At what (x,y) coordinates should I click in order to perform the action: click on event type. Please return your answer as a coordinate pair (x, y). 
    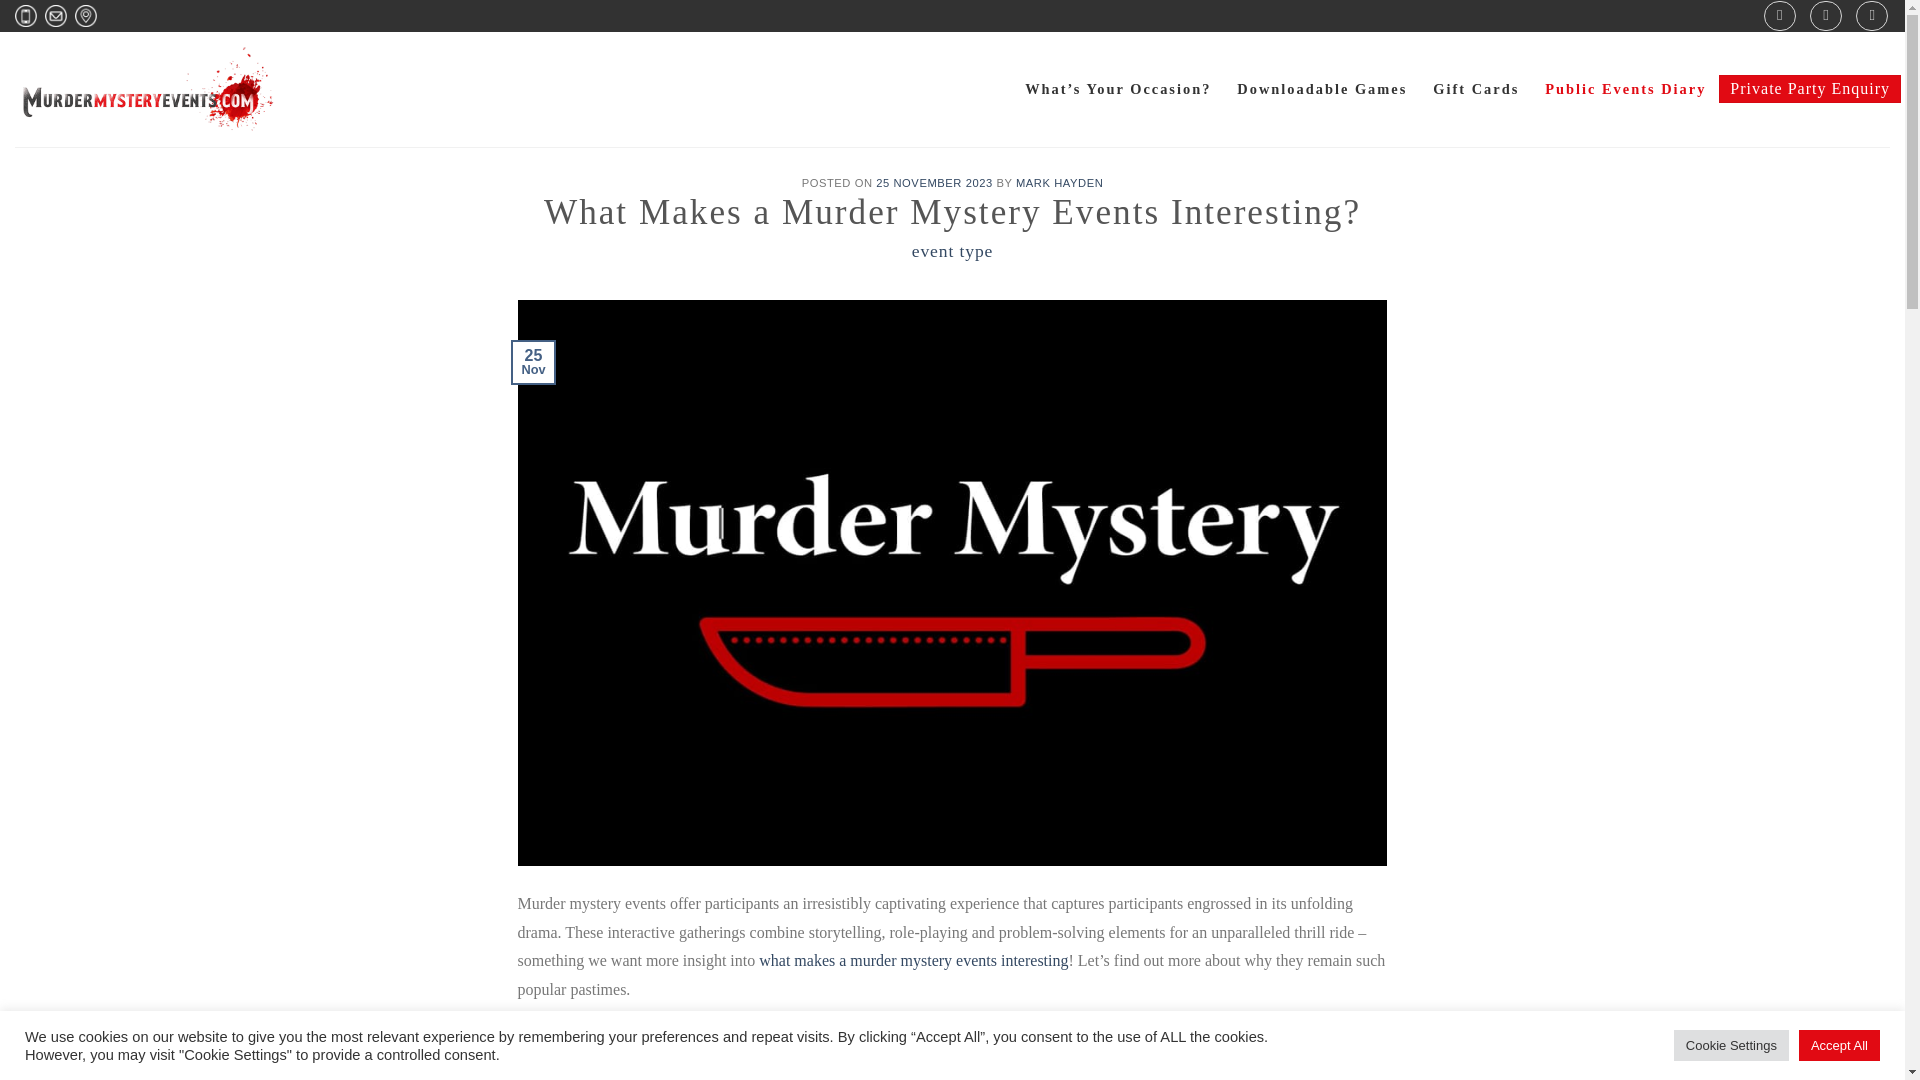
    Looking at the image, I should click on (953, 250).